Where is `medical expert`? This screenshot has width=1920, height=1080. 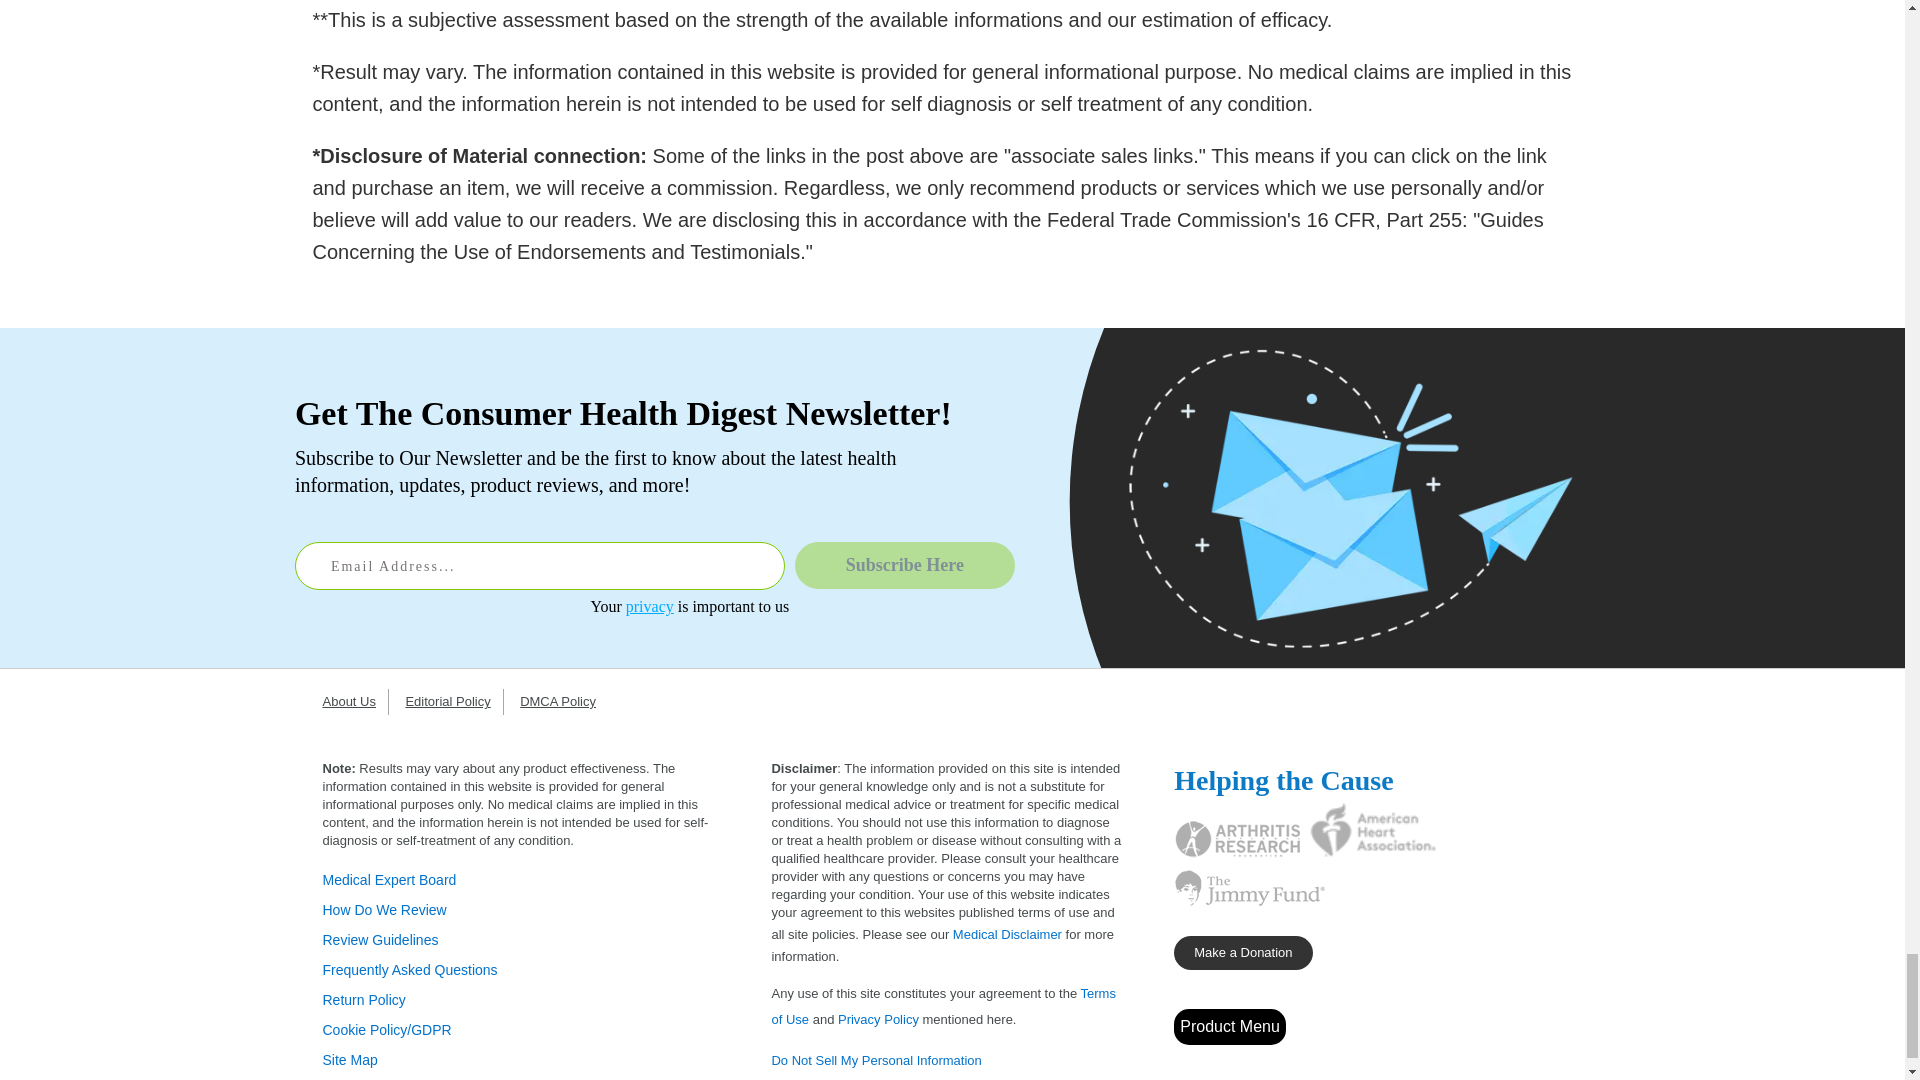
medical expert is located at coordinates (389, 879).